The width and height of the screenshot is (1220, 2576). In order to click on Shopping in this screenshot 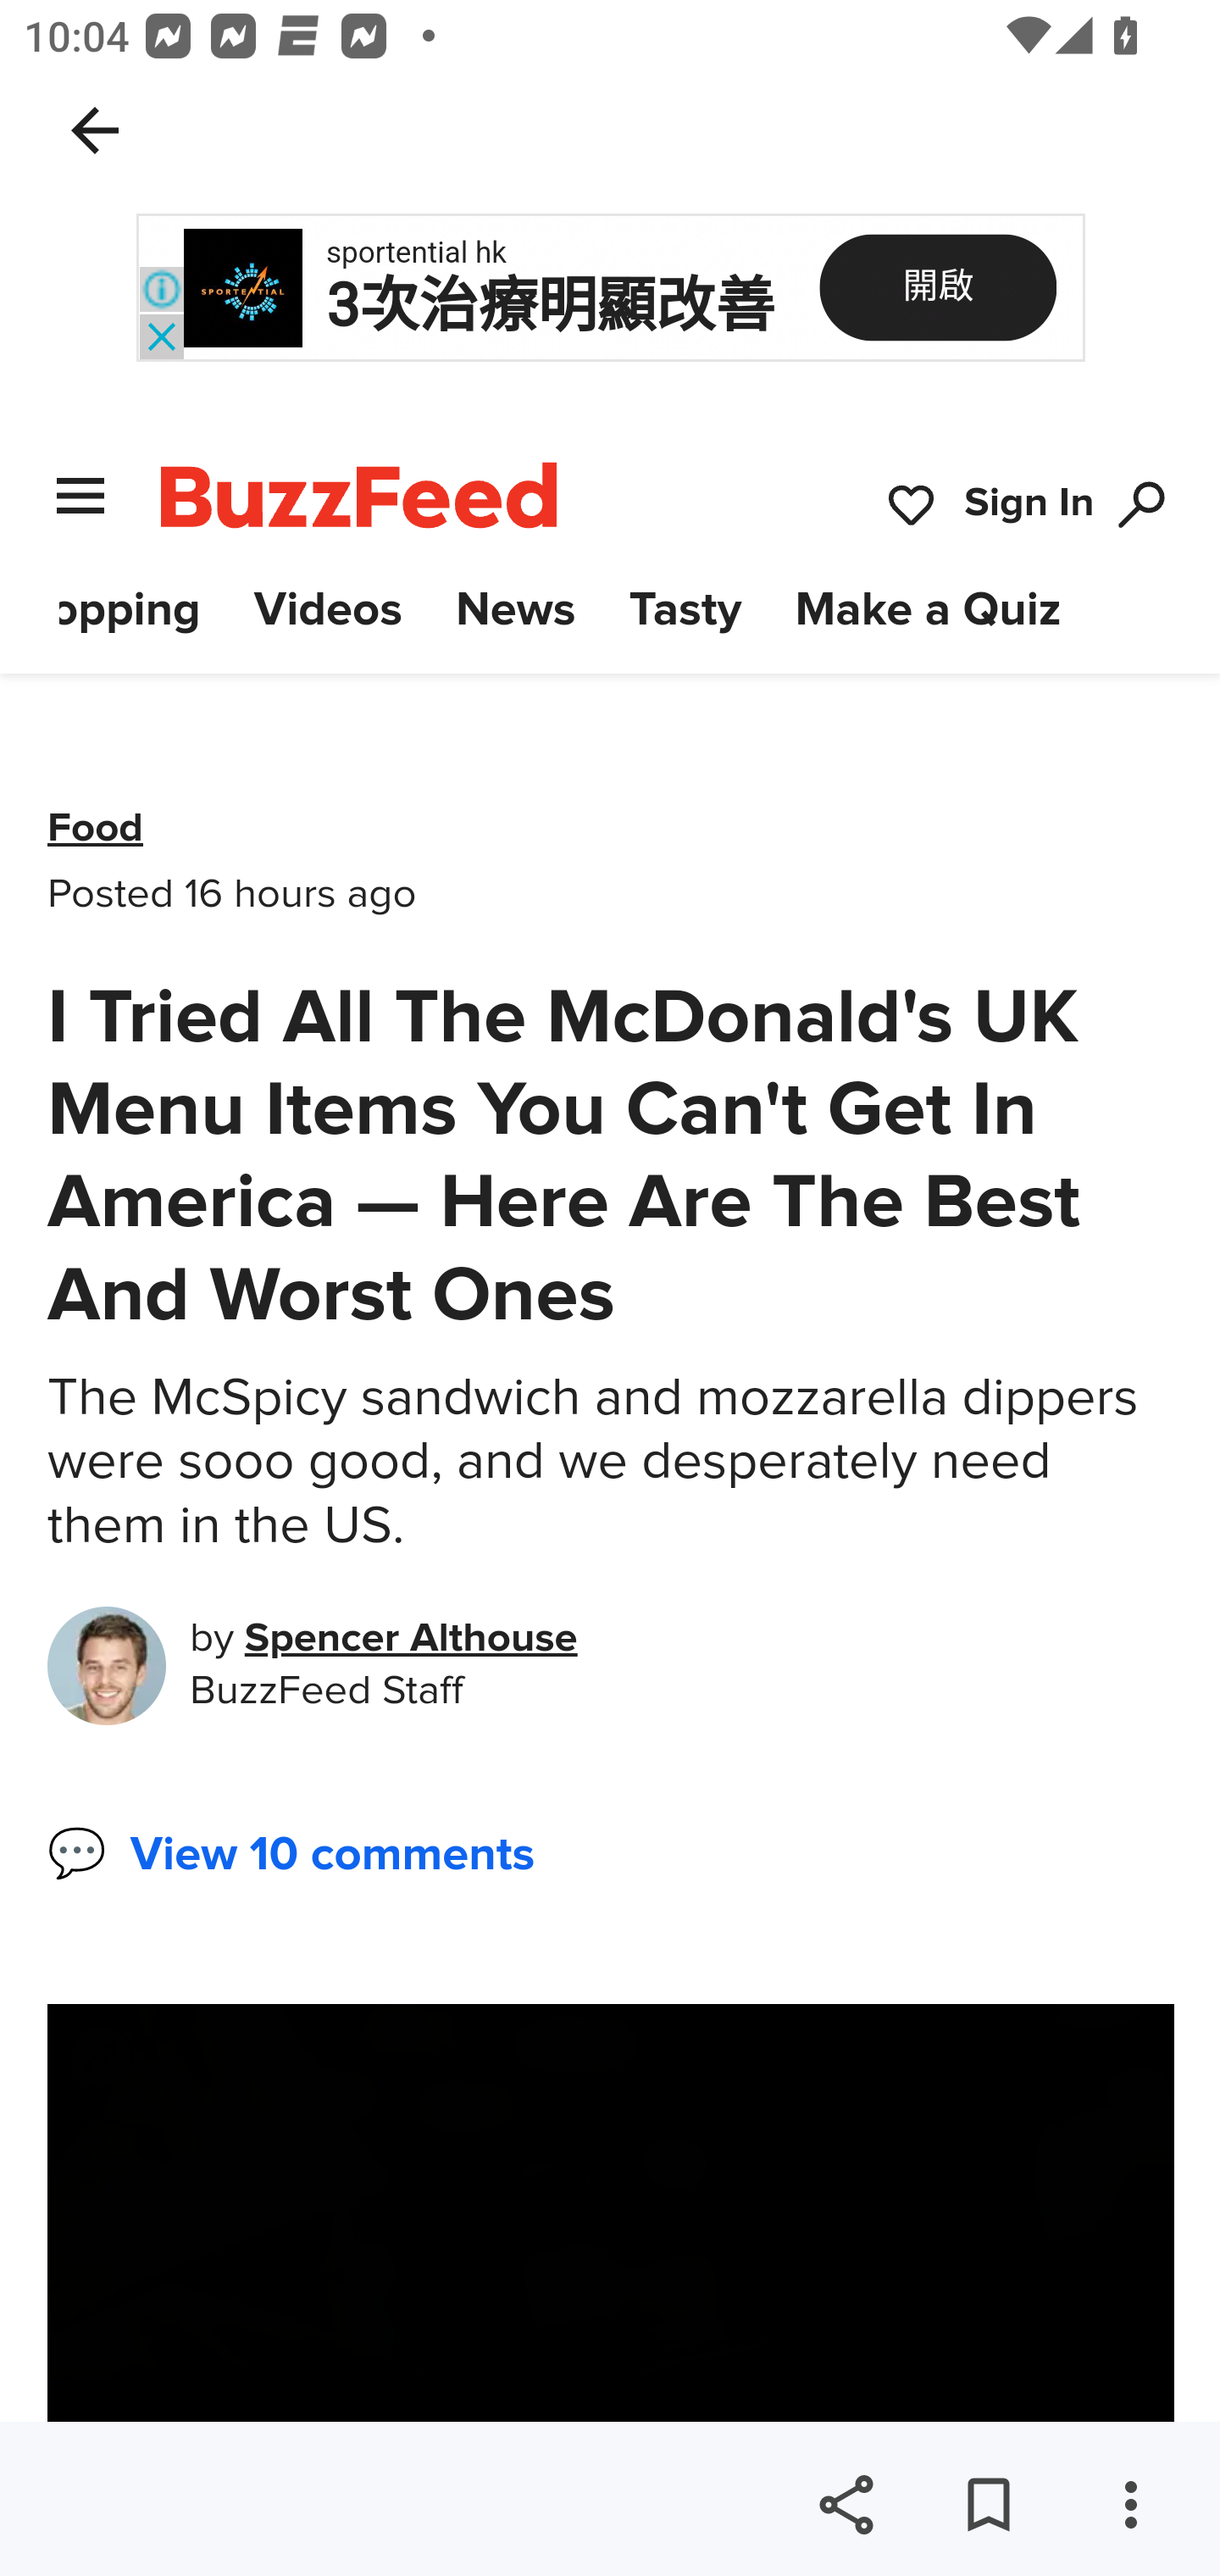, I will do `click(130, 610)`.